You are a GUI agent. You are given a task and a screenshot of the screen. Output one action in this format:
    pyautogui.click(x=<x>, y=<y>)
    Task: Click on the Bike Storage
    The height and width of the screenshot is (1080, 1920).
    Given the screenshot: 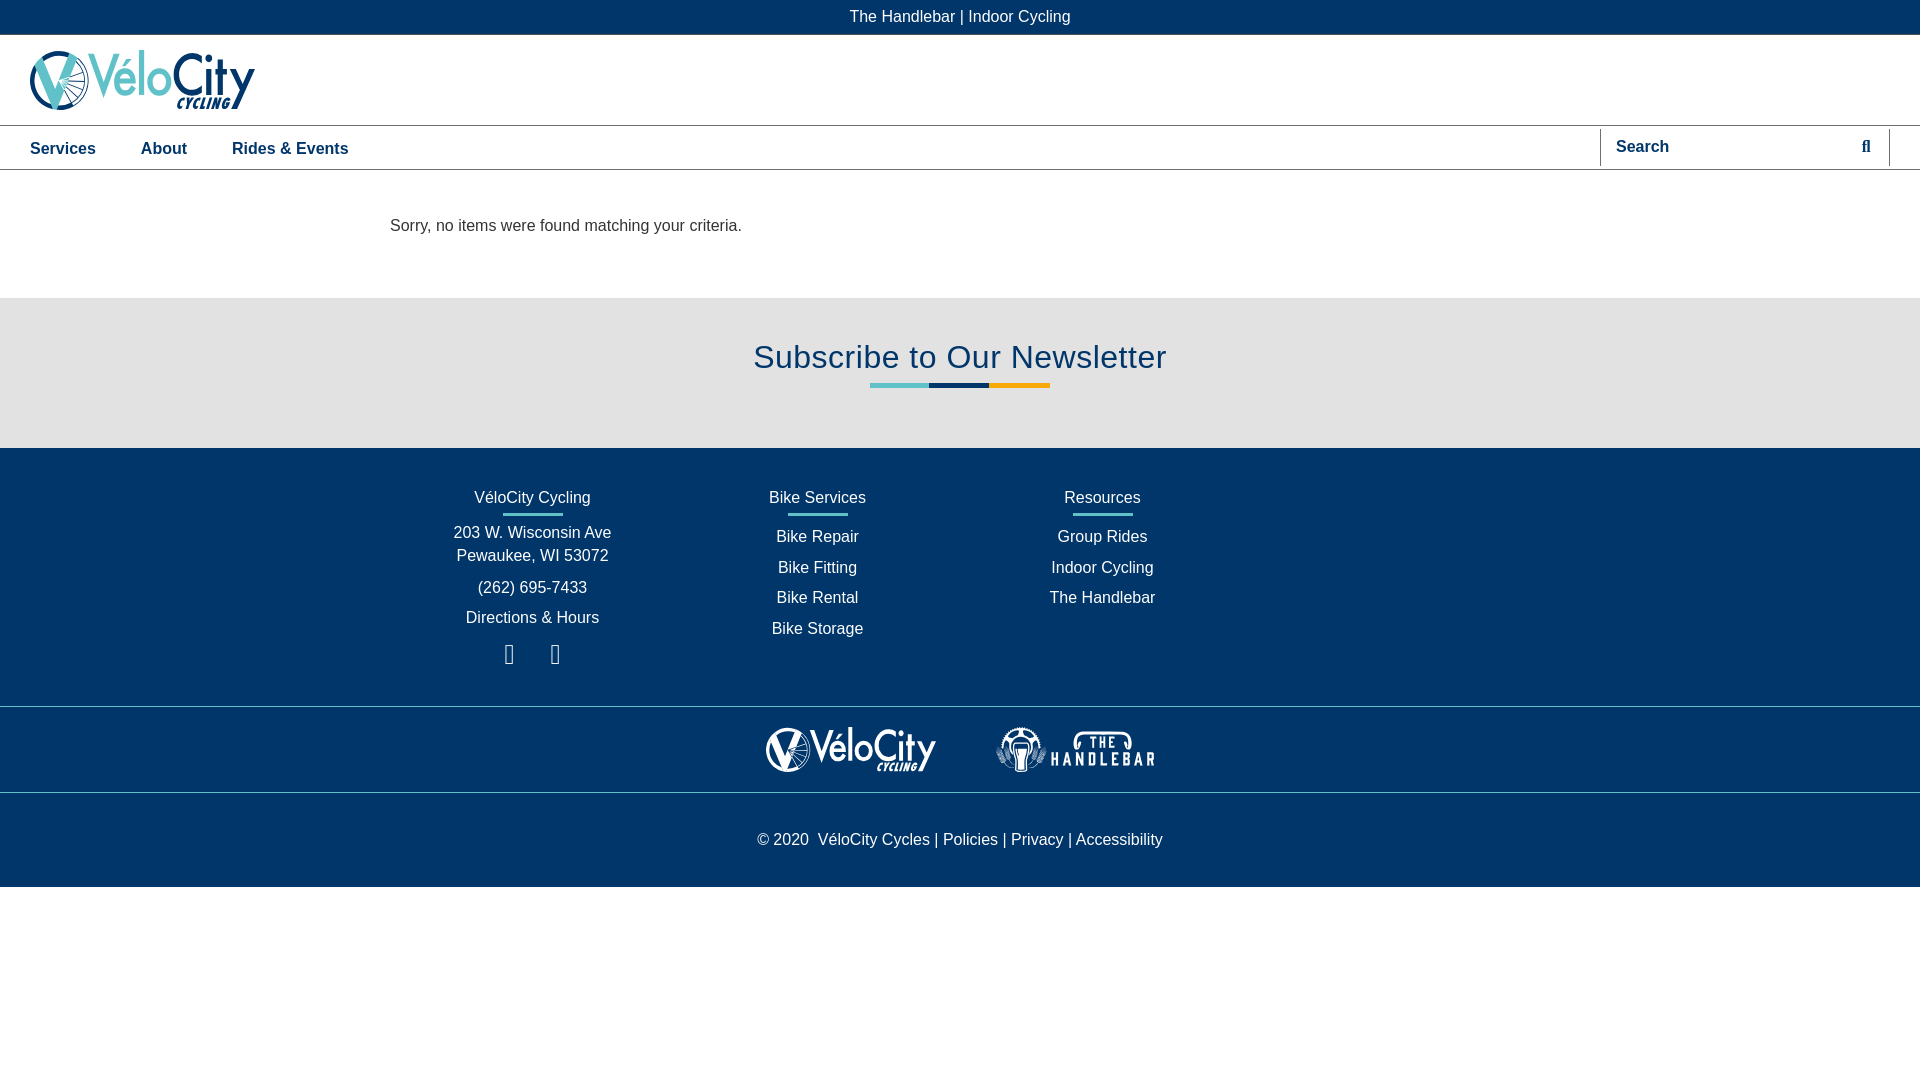 What is the action you would take?
    pyautogui.click(x=818, y=628)
    